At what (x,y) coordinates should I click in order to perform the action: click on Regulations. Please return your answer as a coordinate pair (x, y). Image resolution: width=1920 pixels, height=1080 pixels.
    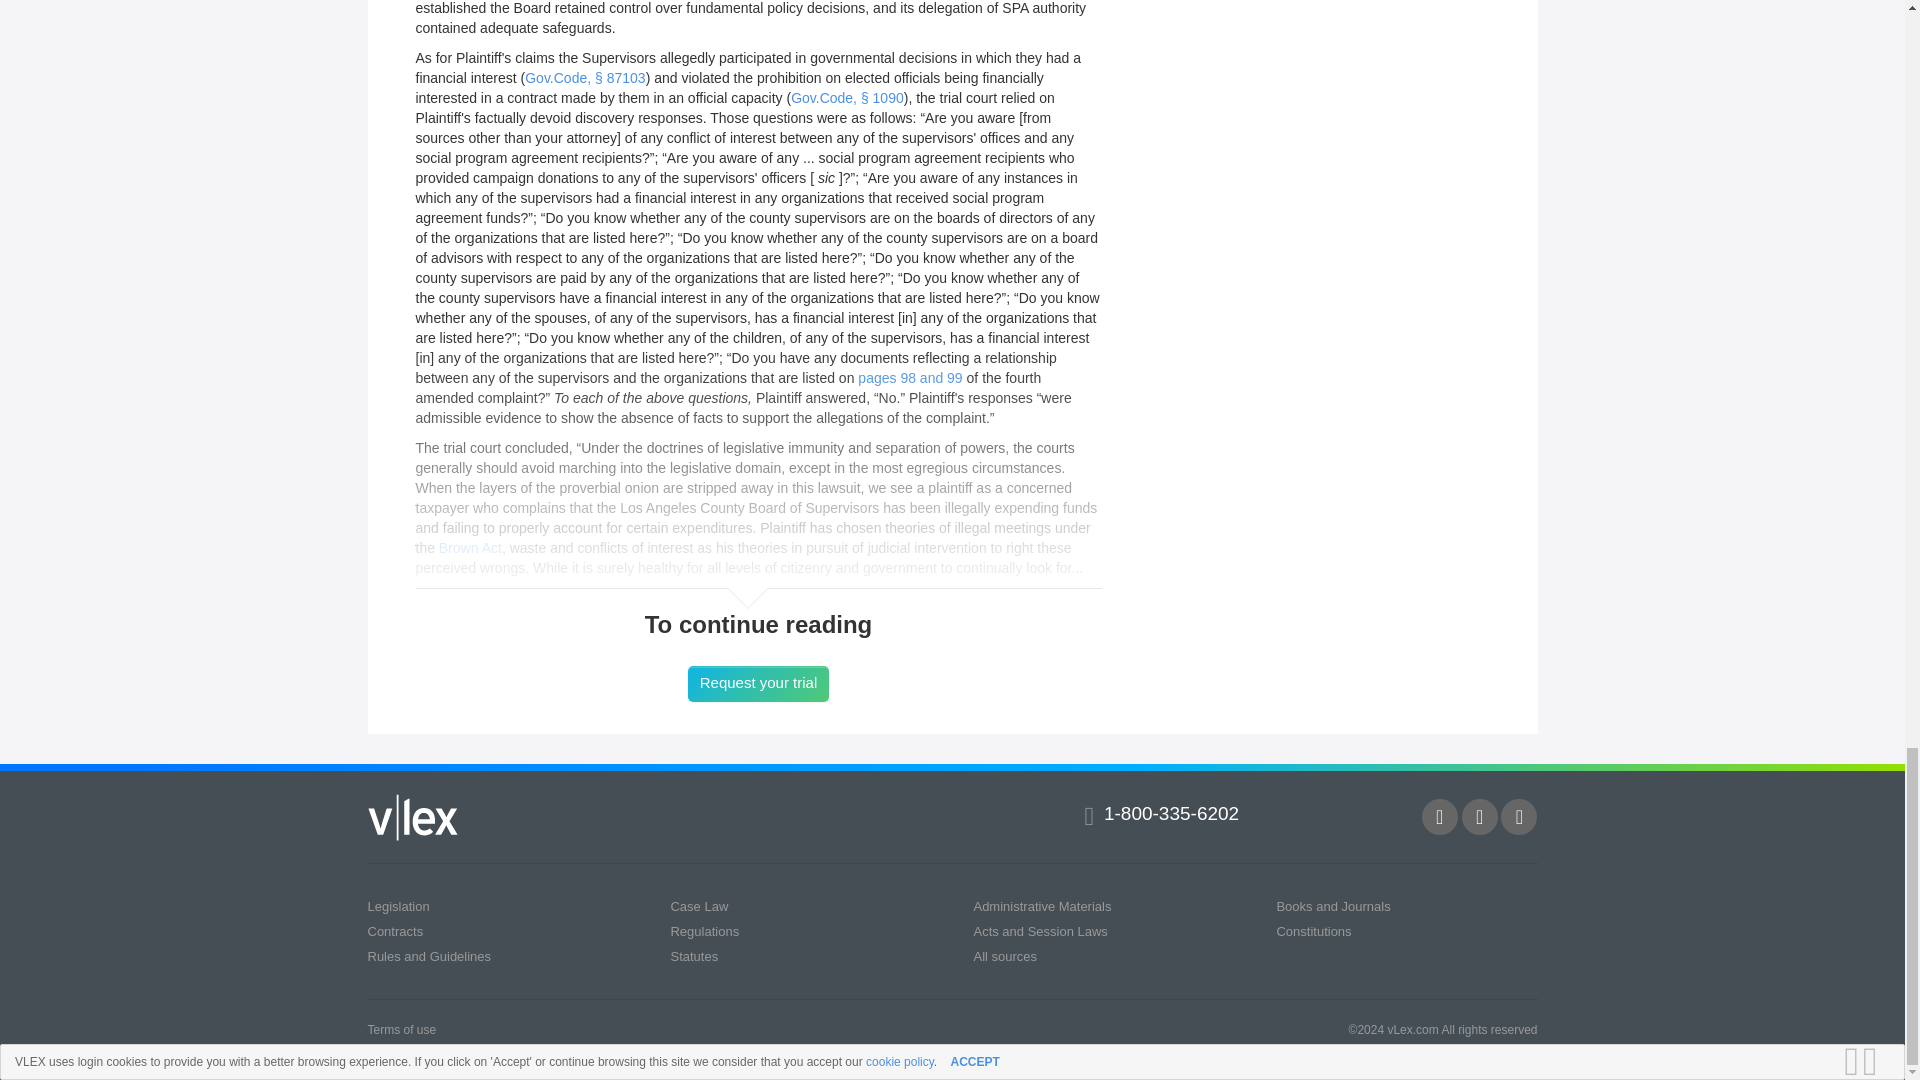
    Looking at the image, I should click on (704, 931).